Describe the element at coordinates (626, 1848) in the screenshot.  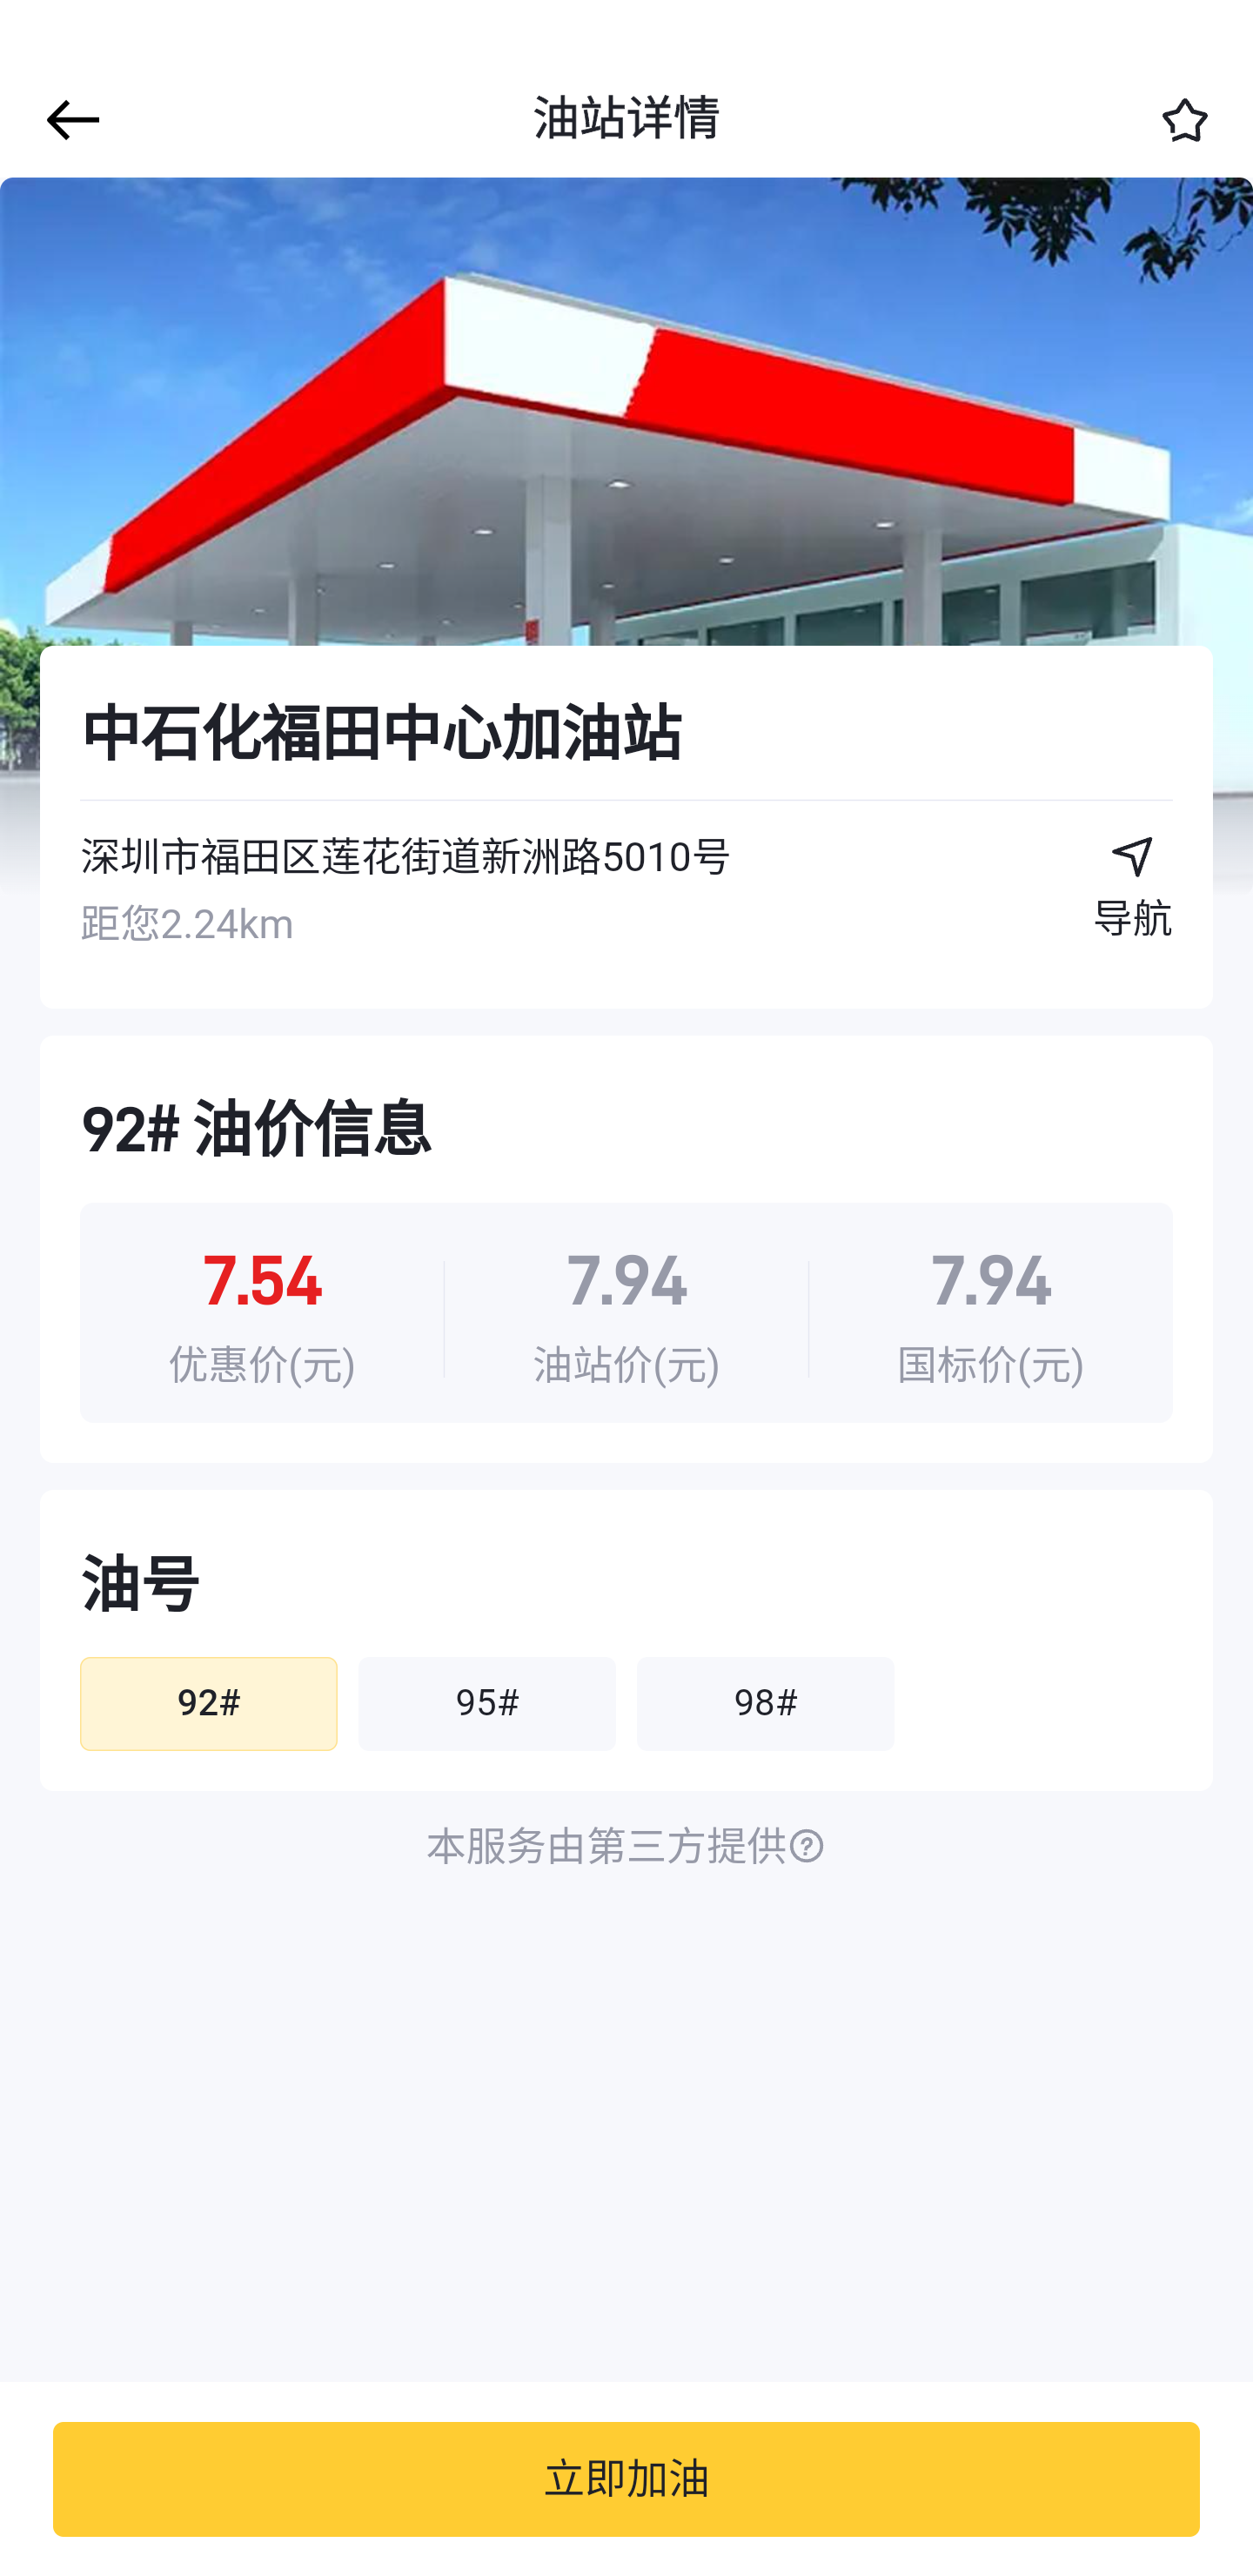
I see `本服务由第三方提供` at that location.